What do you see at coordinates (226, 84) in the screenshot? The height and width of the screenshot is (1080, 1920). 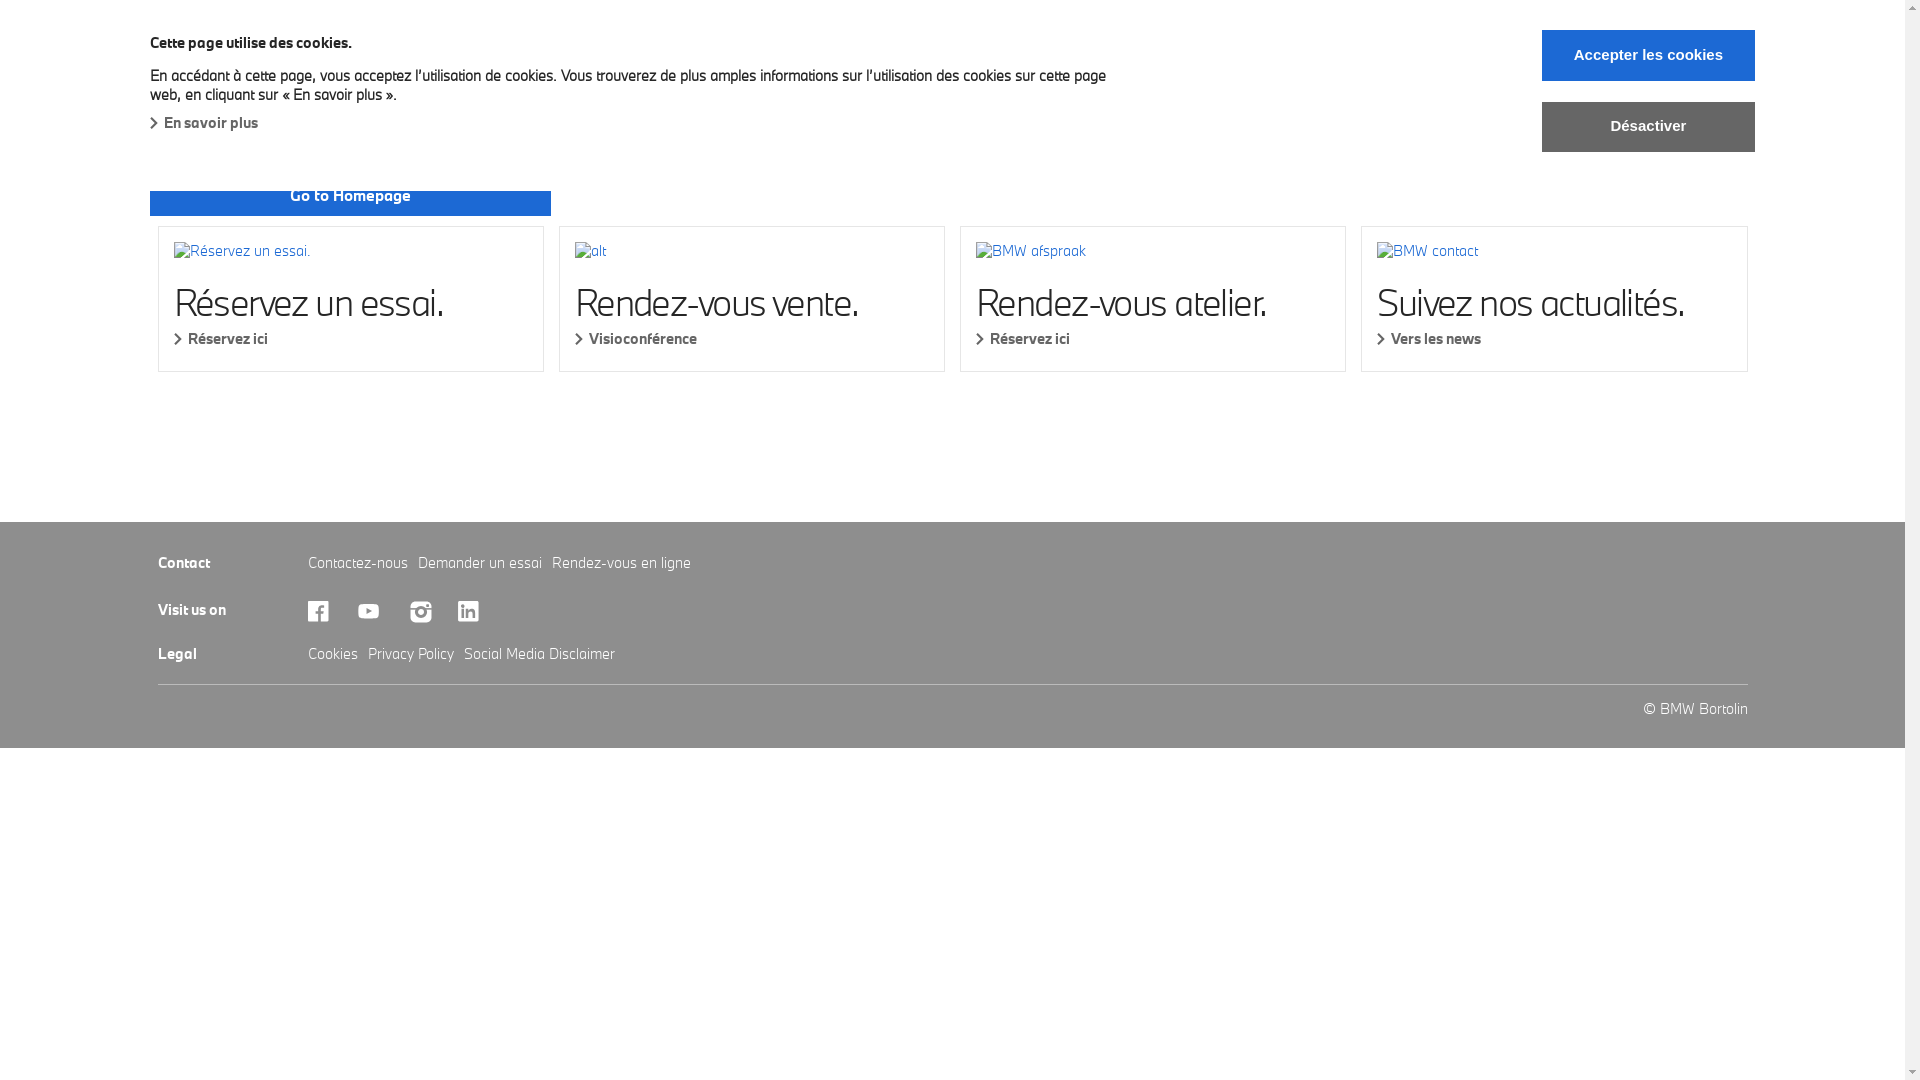 I see `Avantages Fiscaux` at bounding box center [226, 84].